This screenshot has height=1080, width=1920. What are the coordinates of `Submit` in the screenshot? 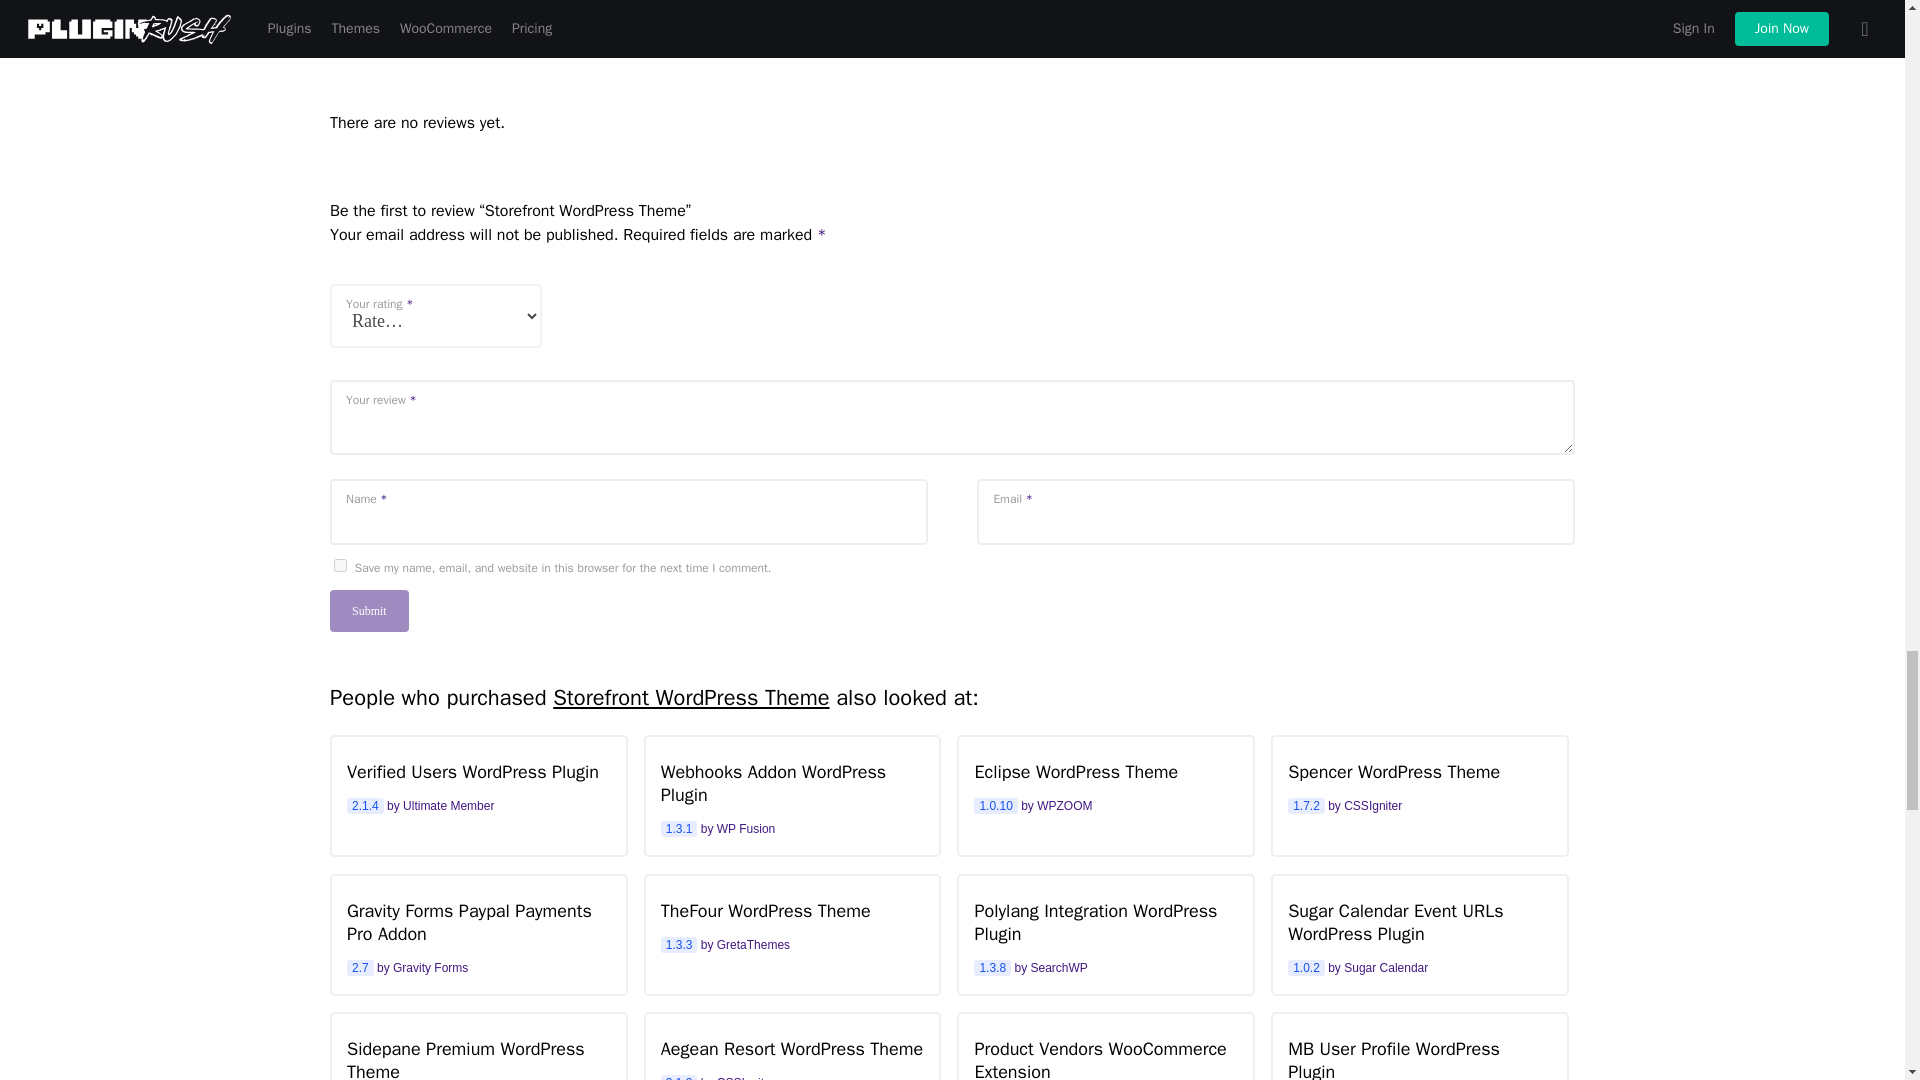 It's located at (792, 794).